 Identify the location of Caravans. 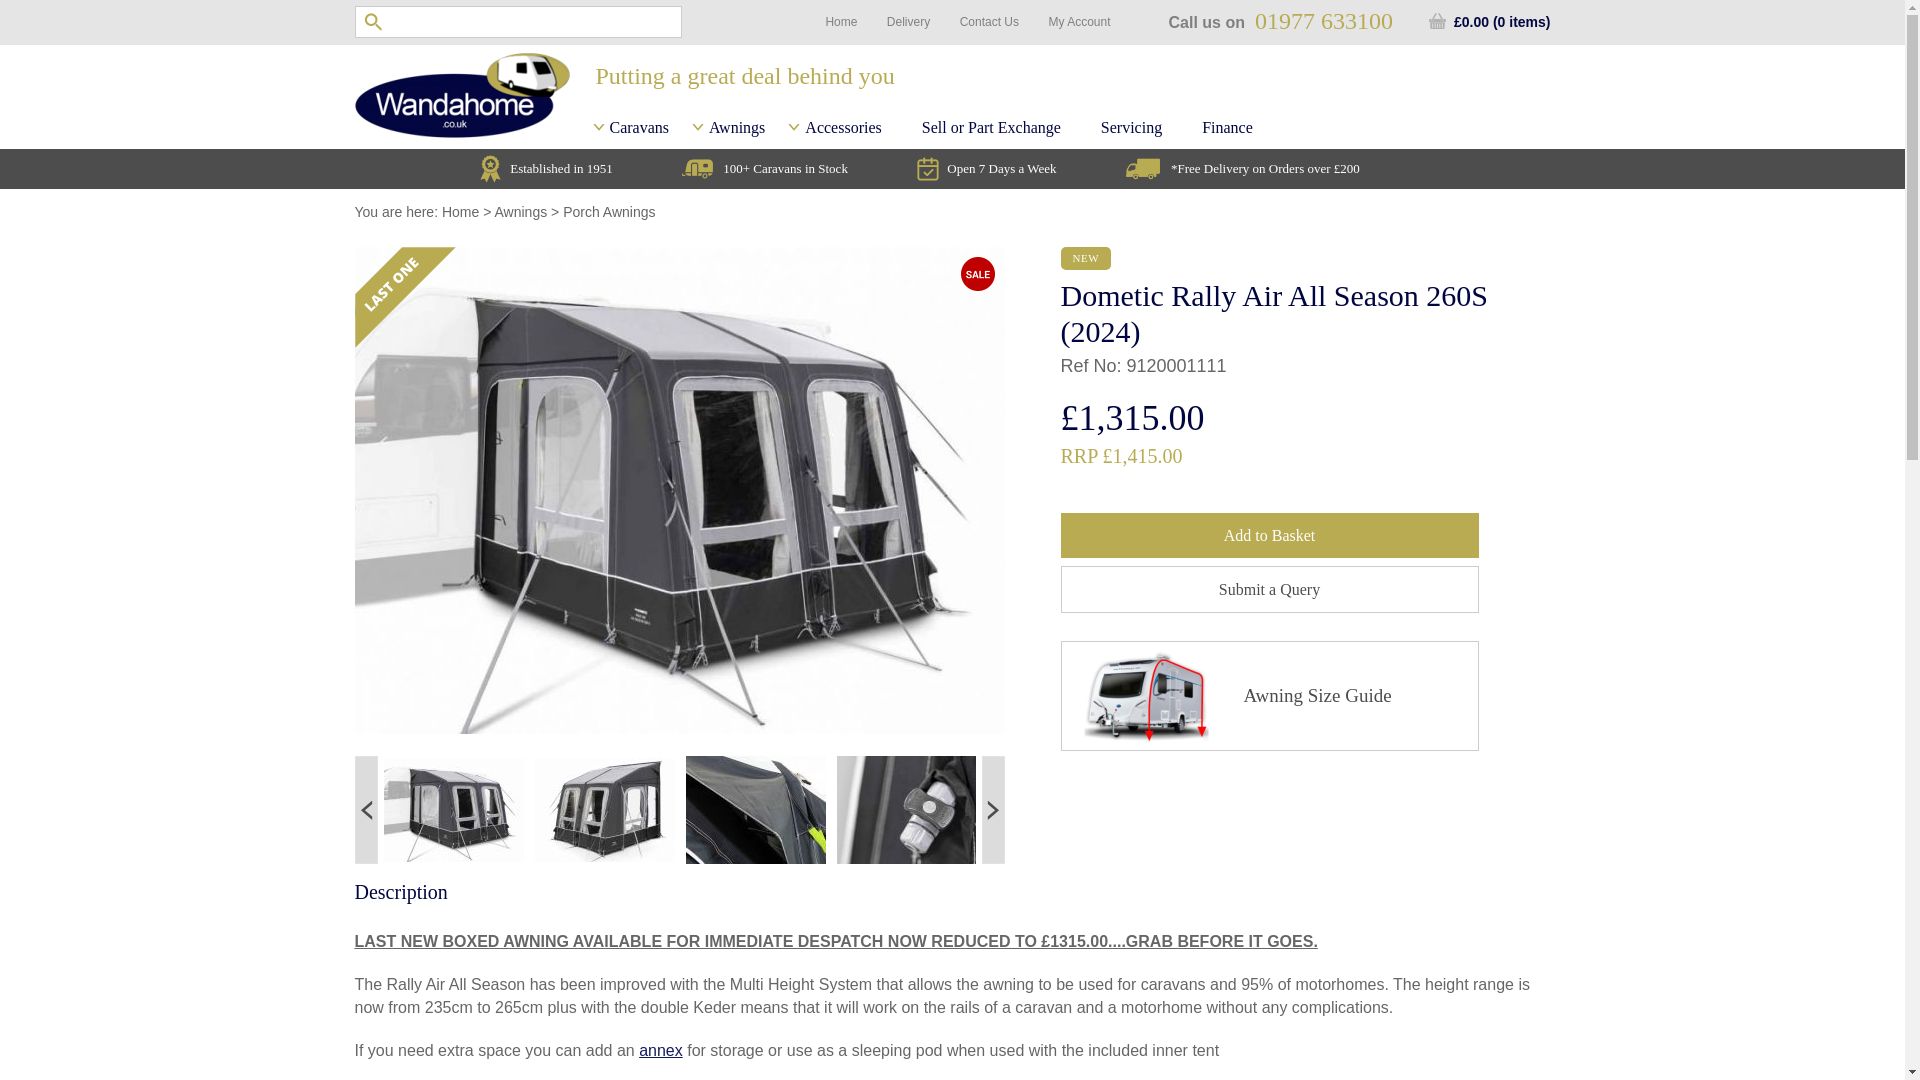
(640, 127).